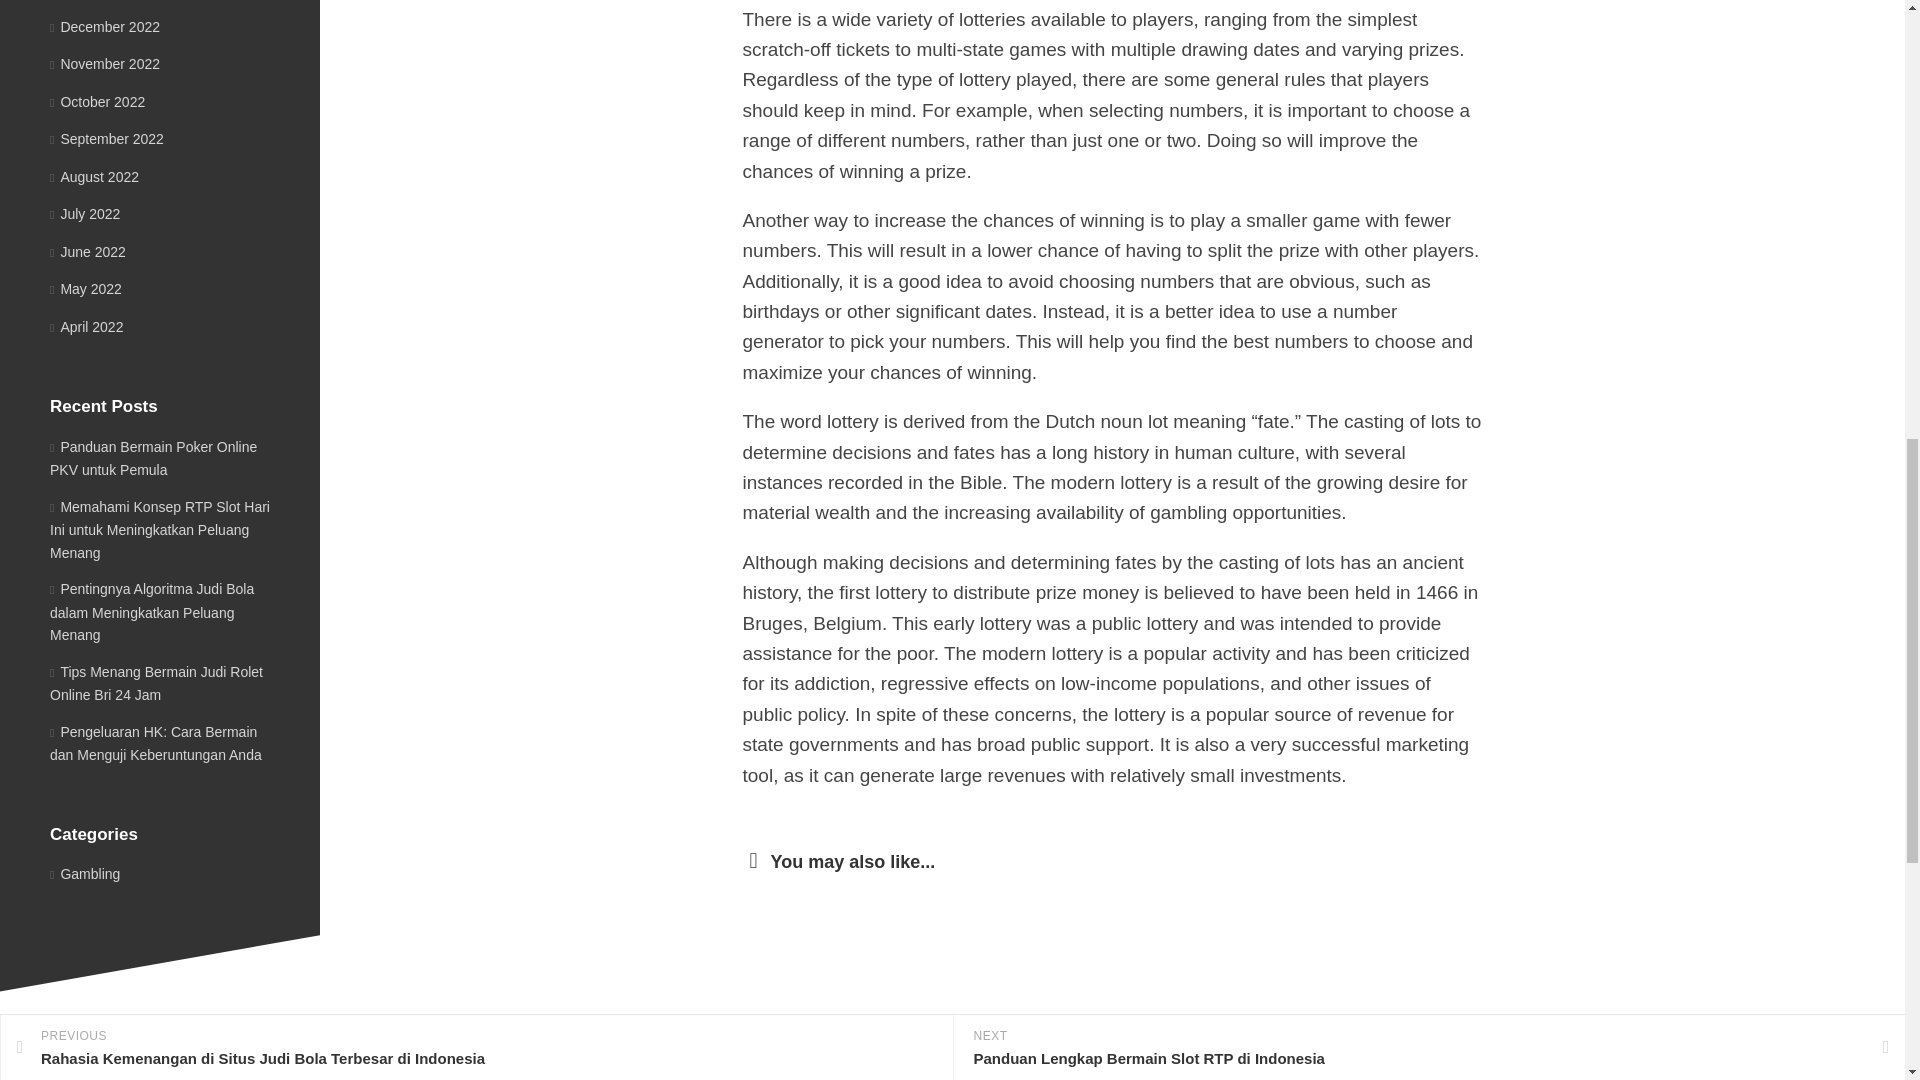 The image size is (1920, 1080). I want to click on Keuntungan Bermain Slot Demo di Situs Judi Online Terpercaya, so click(1334, 1065).